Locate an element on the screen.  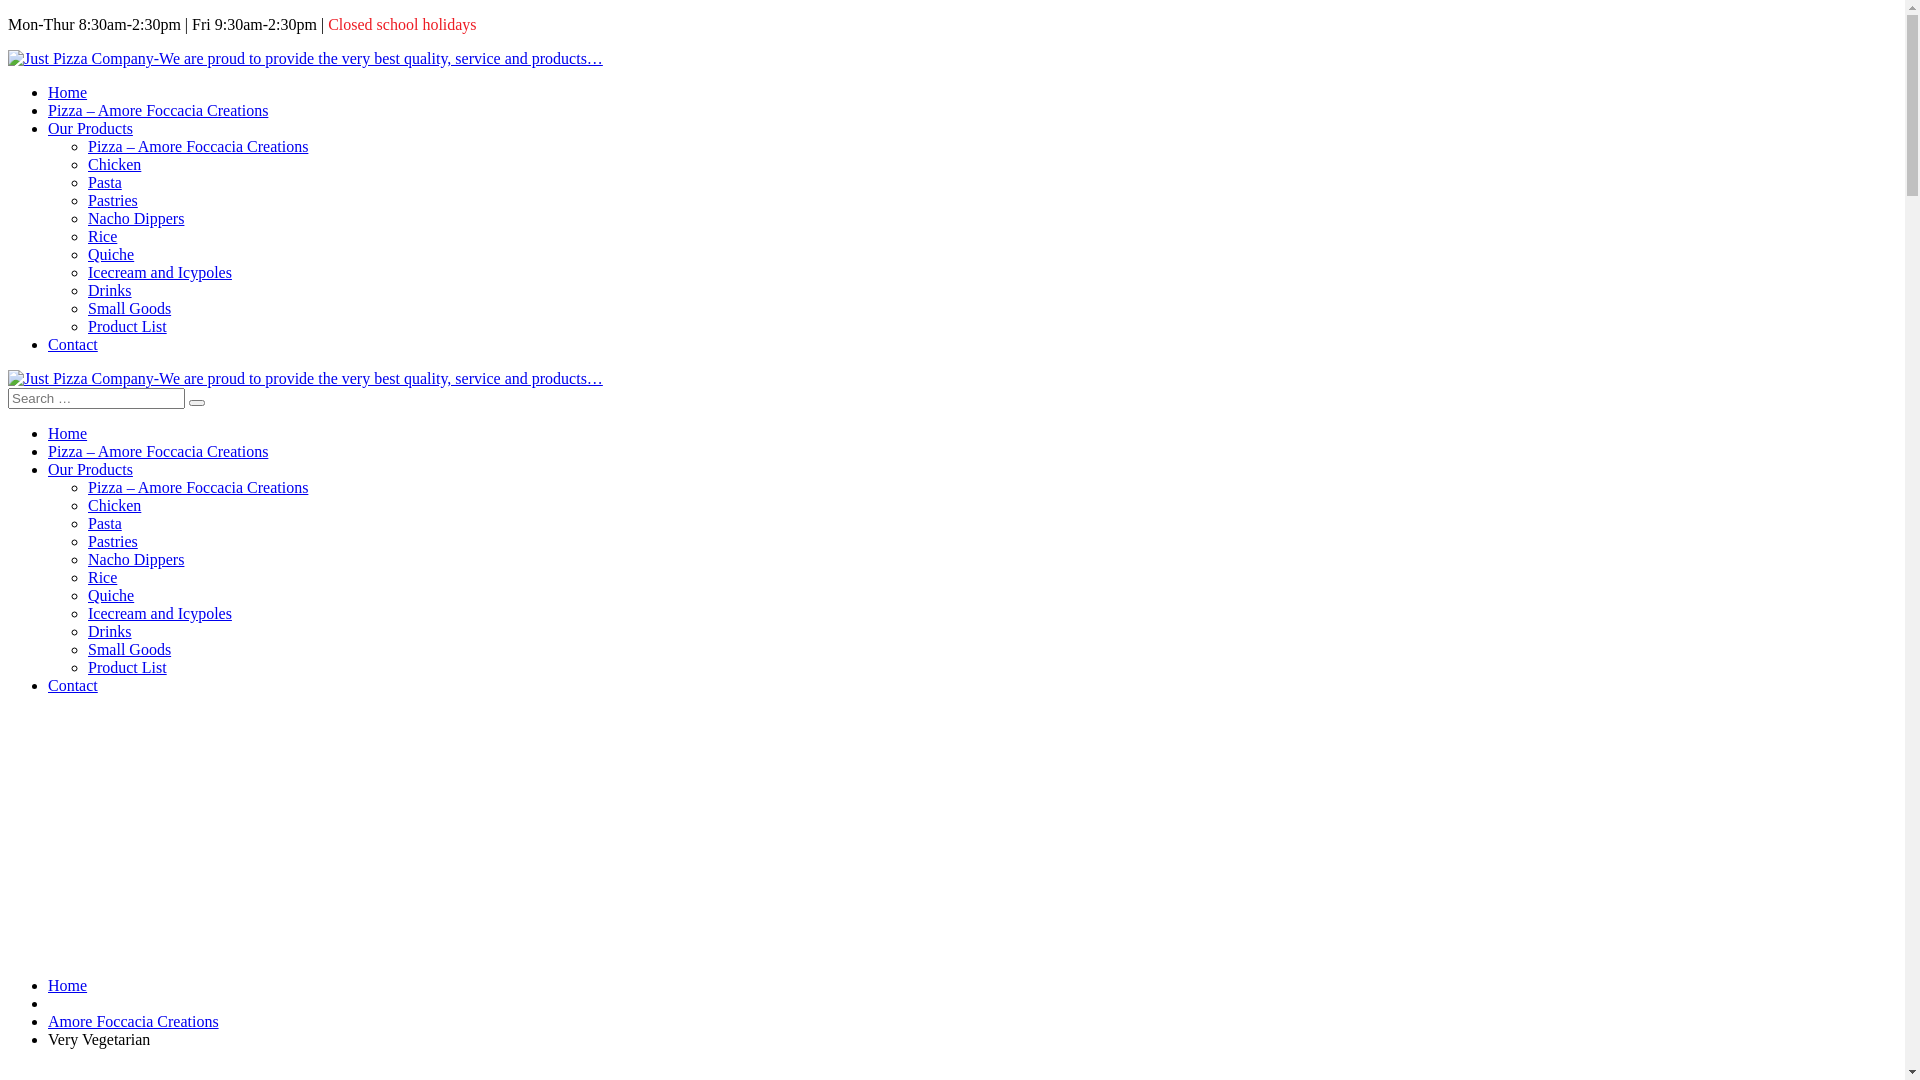
Quiche is located at coordinates (111, 254).